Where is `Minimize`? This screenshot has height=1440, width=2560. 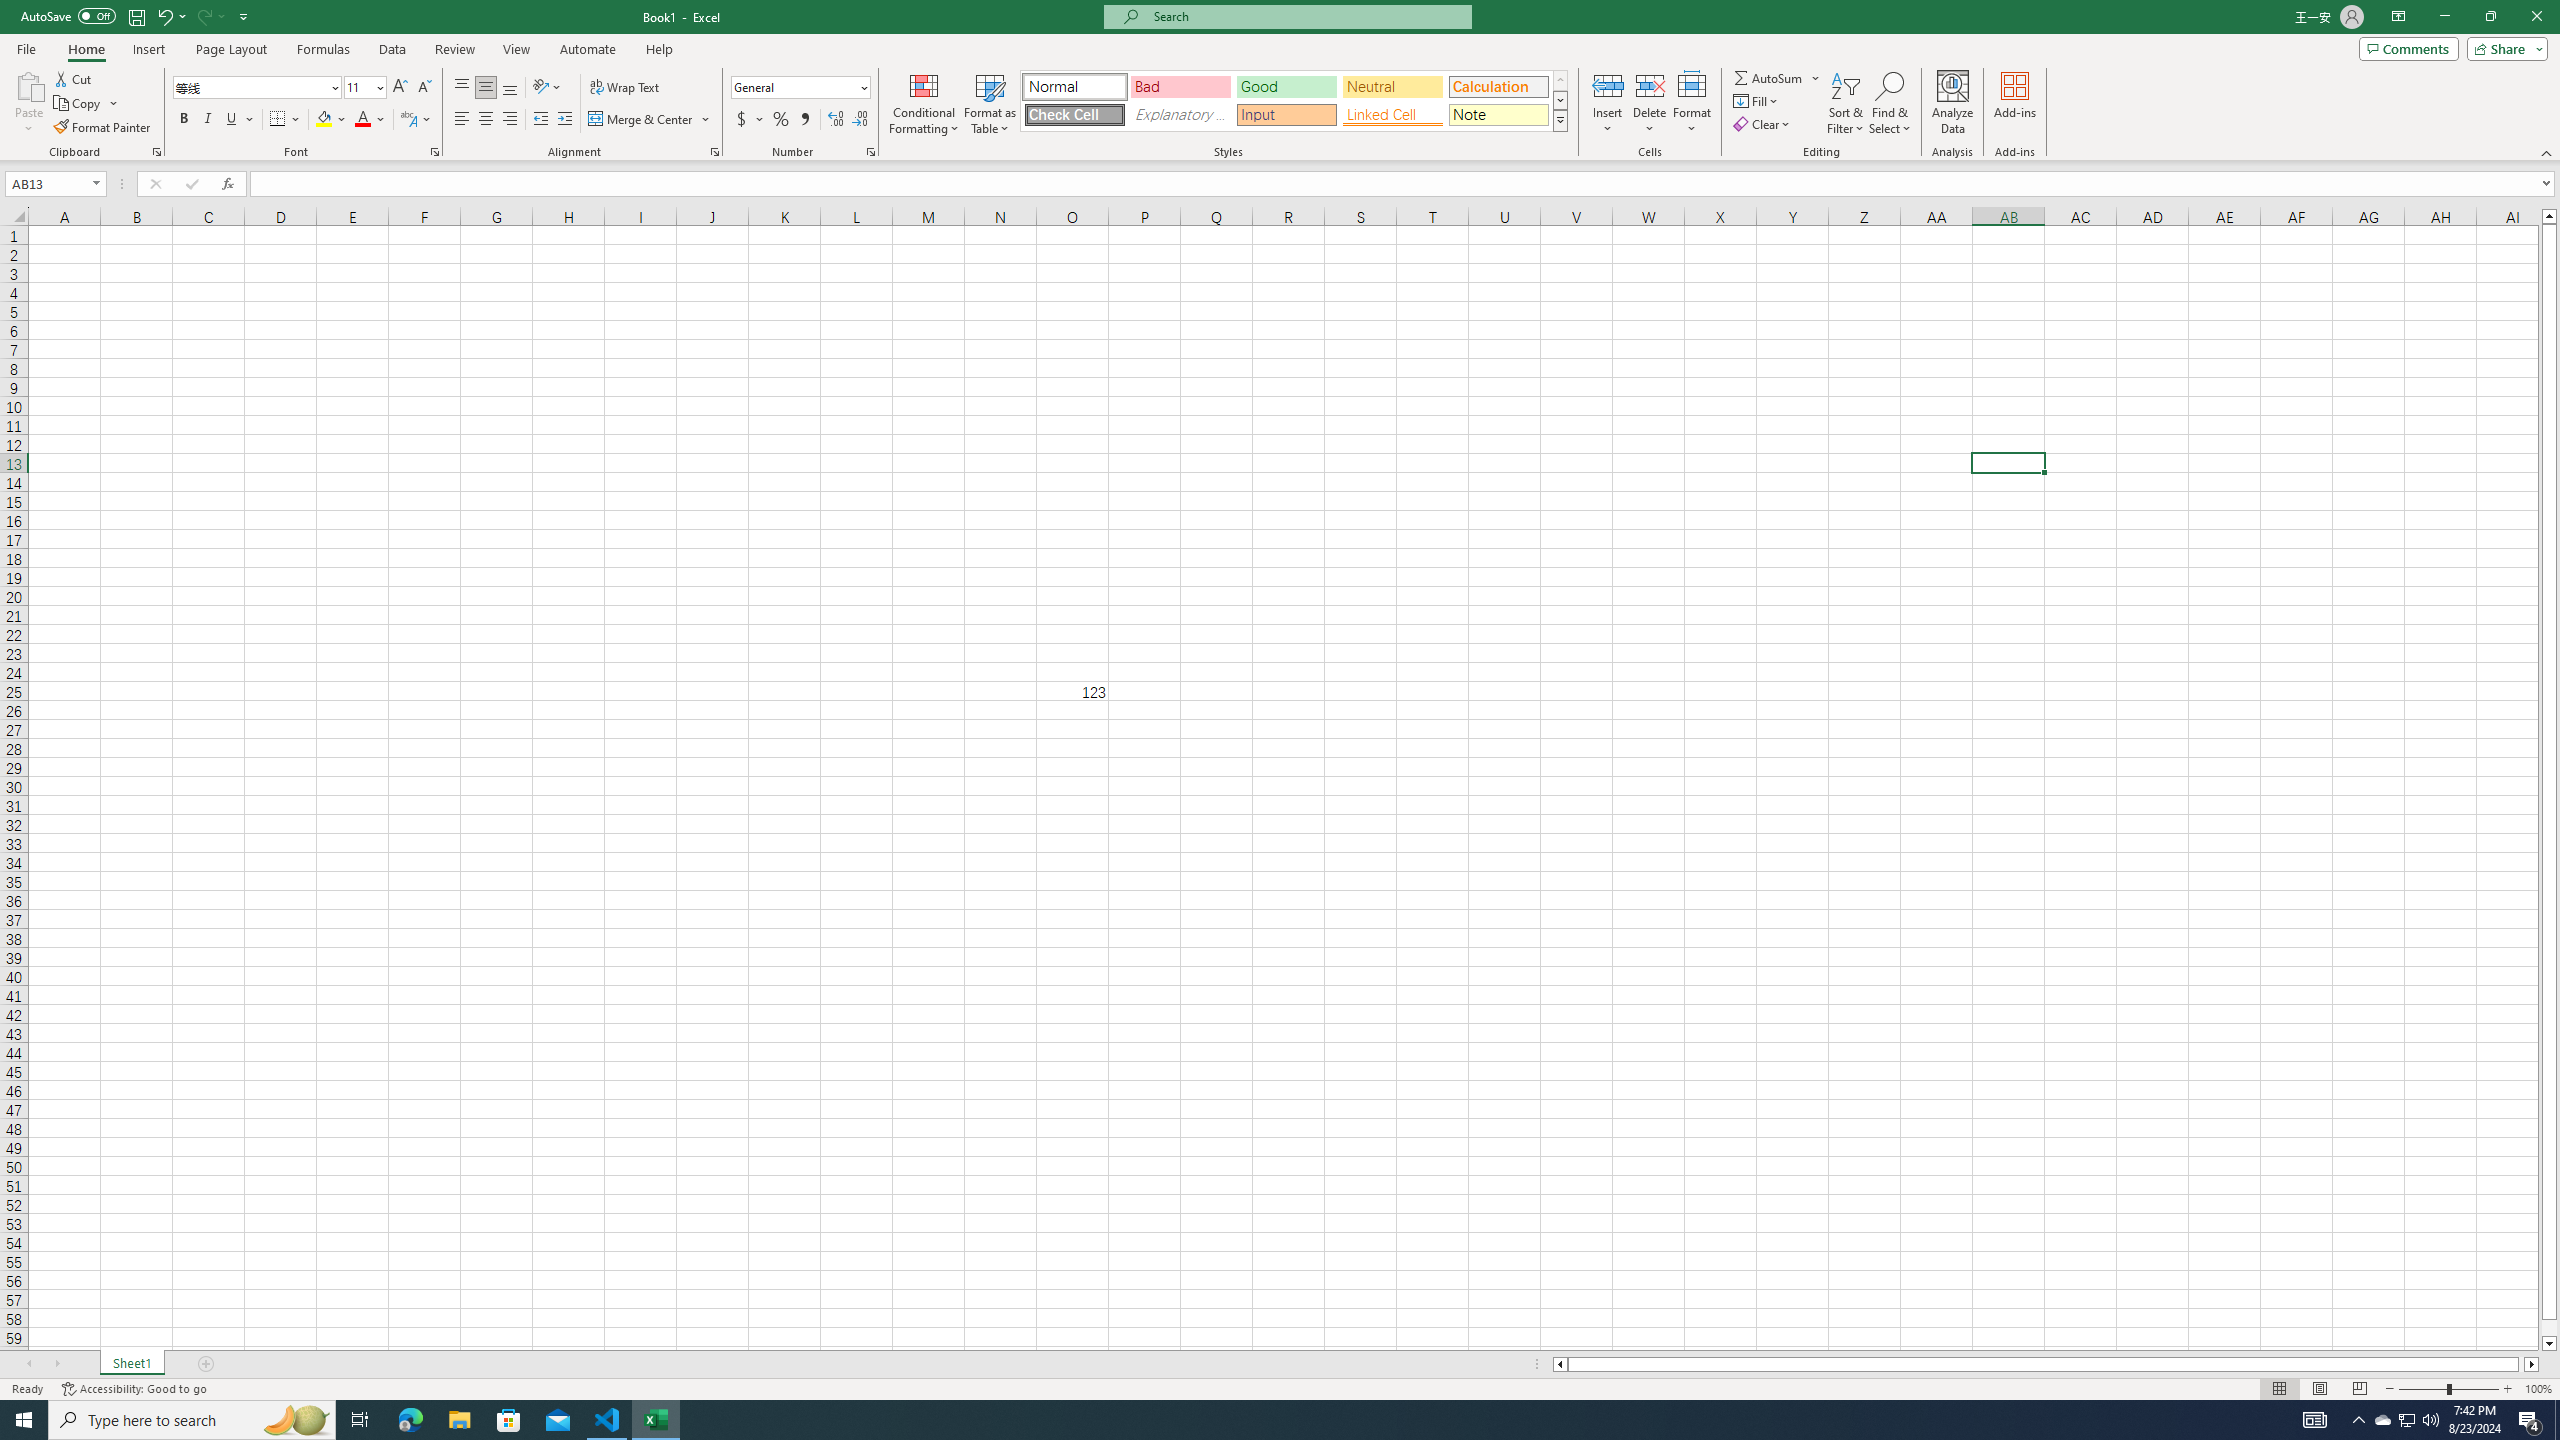
Minimize is located at coordinates (2444, 17).